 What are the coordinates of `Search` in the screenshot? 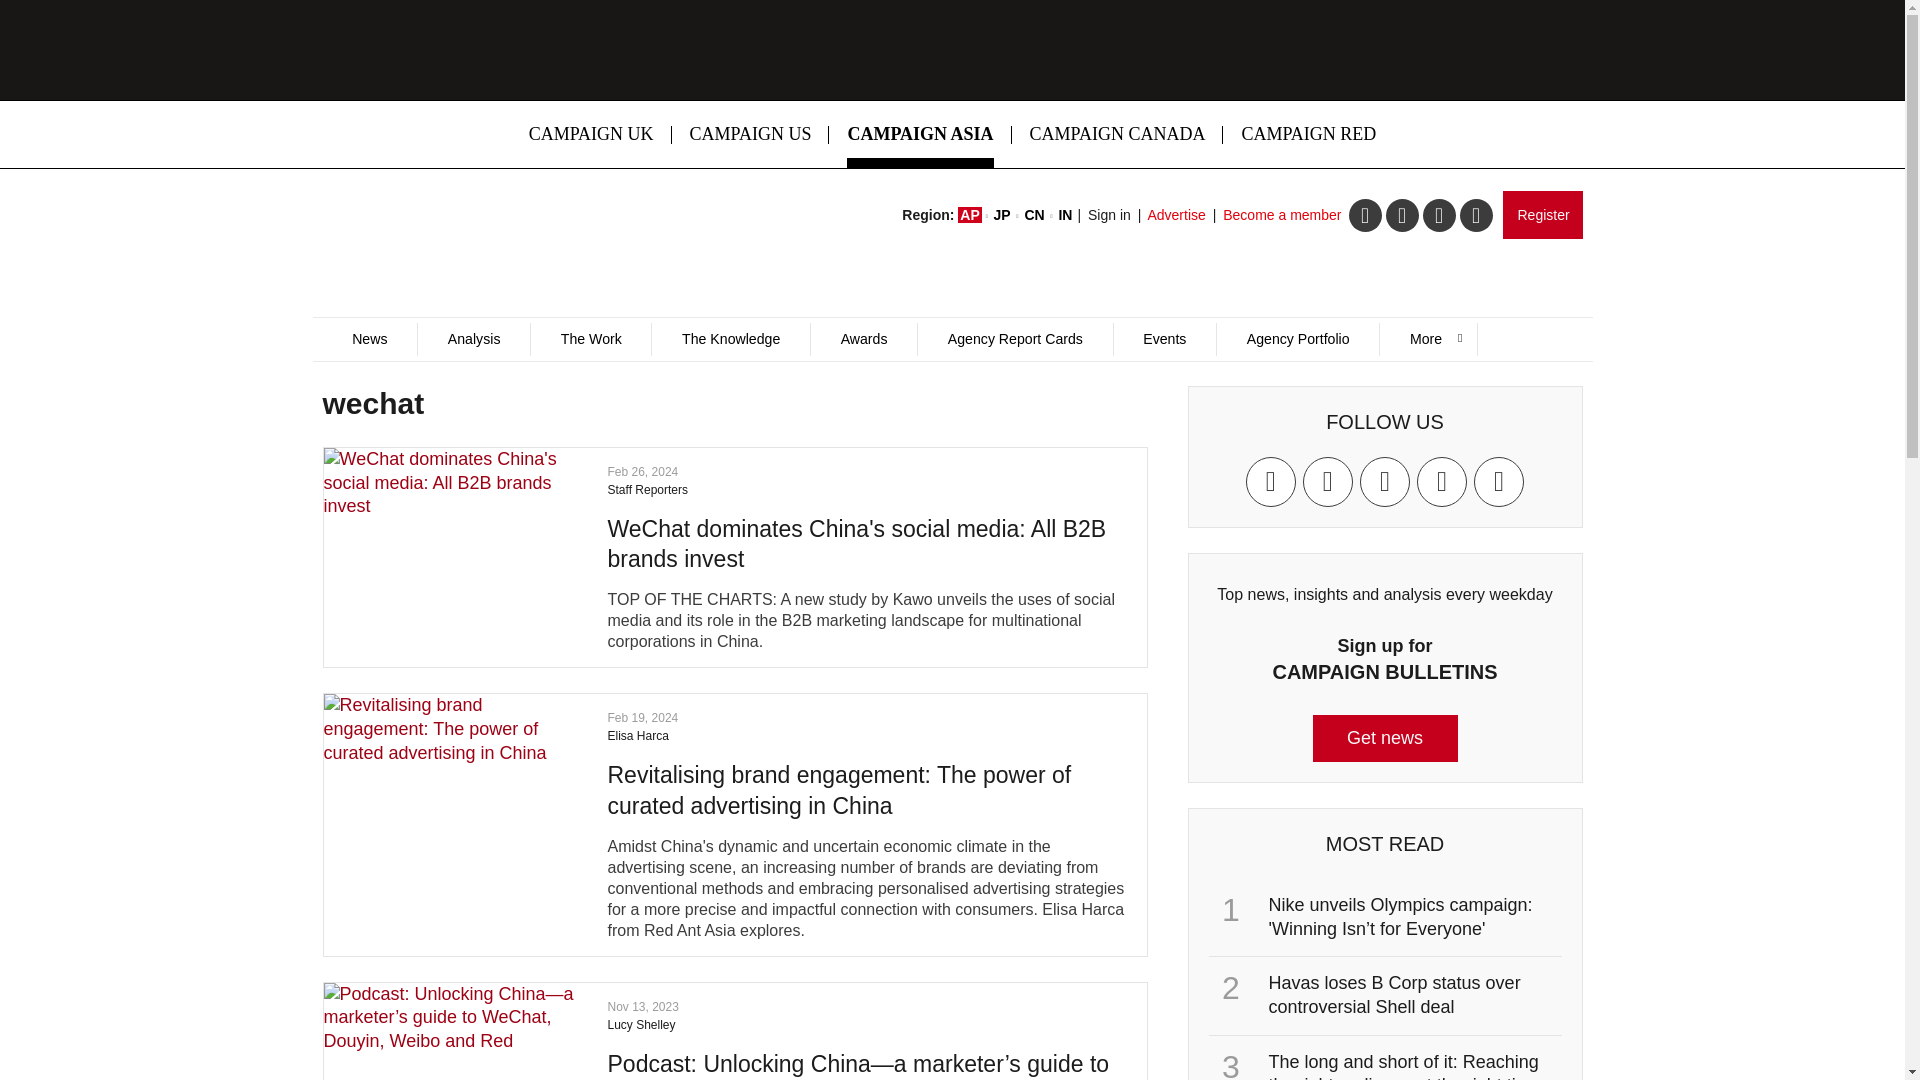 It's located at (1255, 408).